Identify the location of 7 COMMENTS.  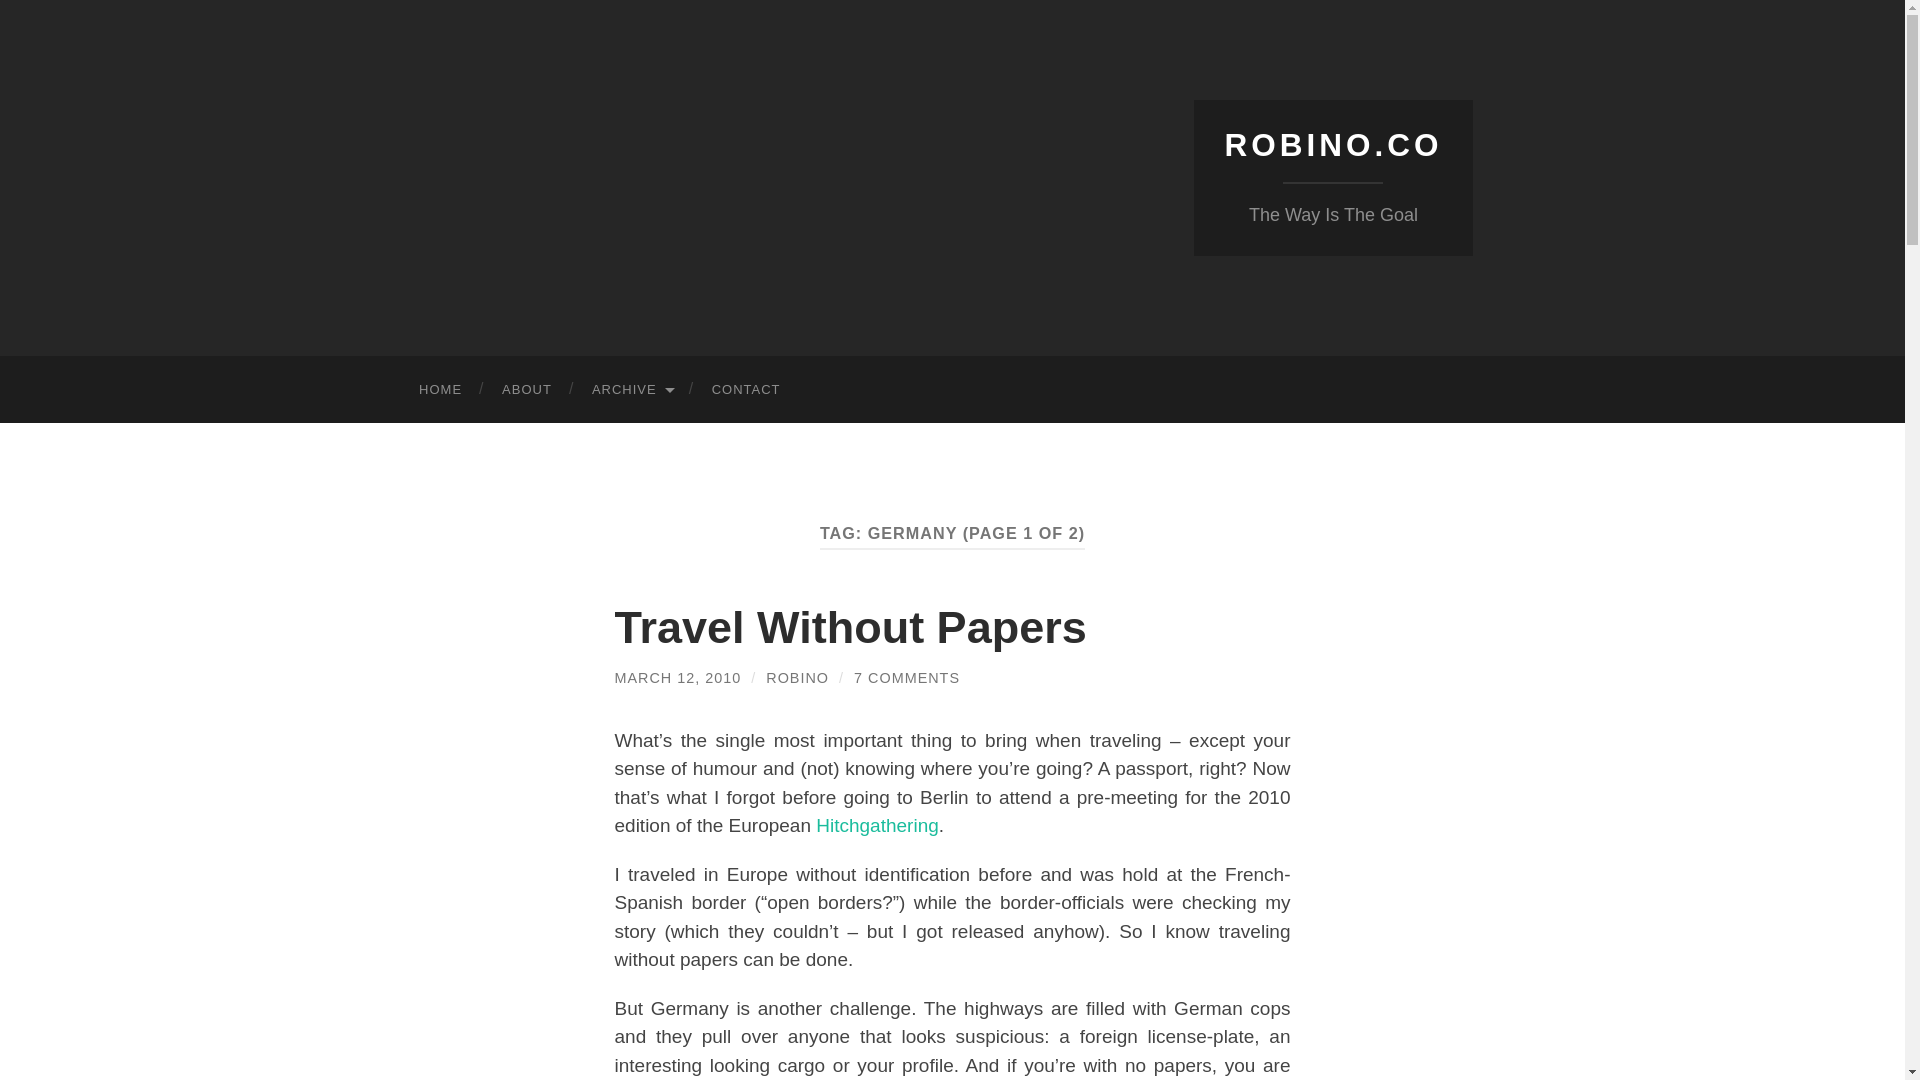
(907, 677).